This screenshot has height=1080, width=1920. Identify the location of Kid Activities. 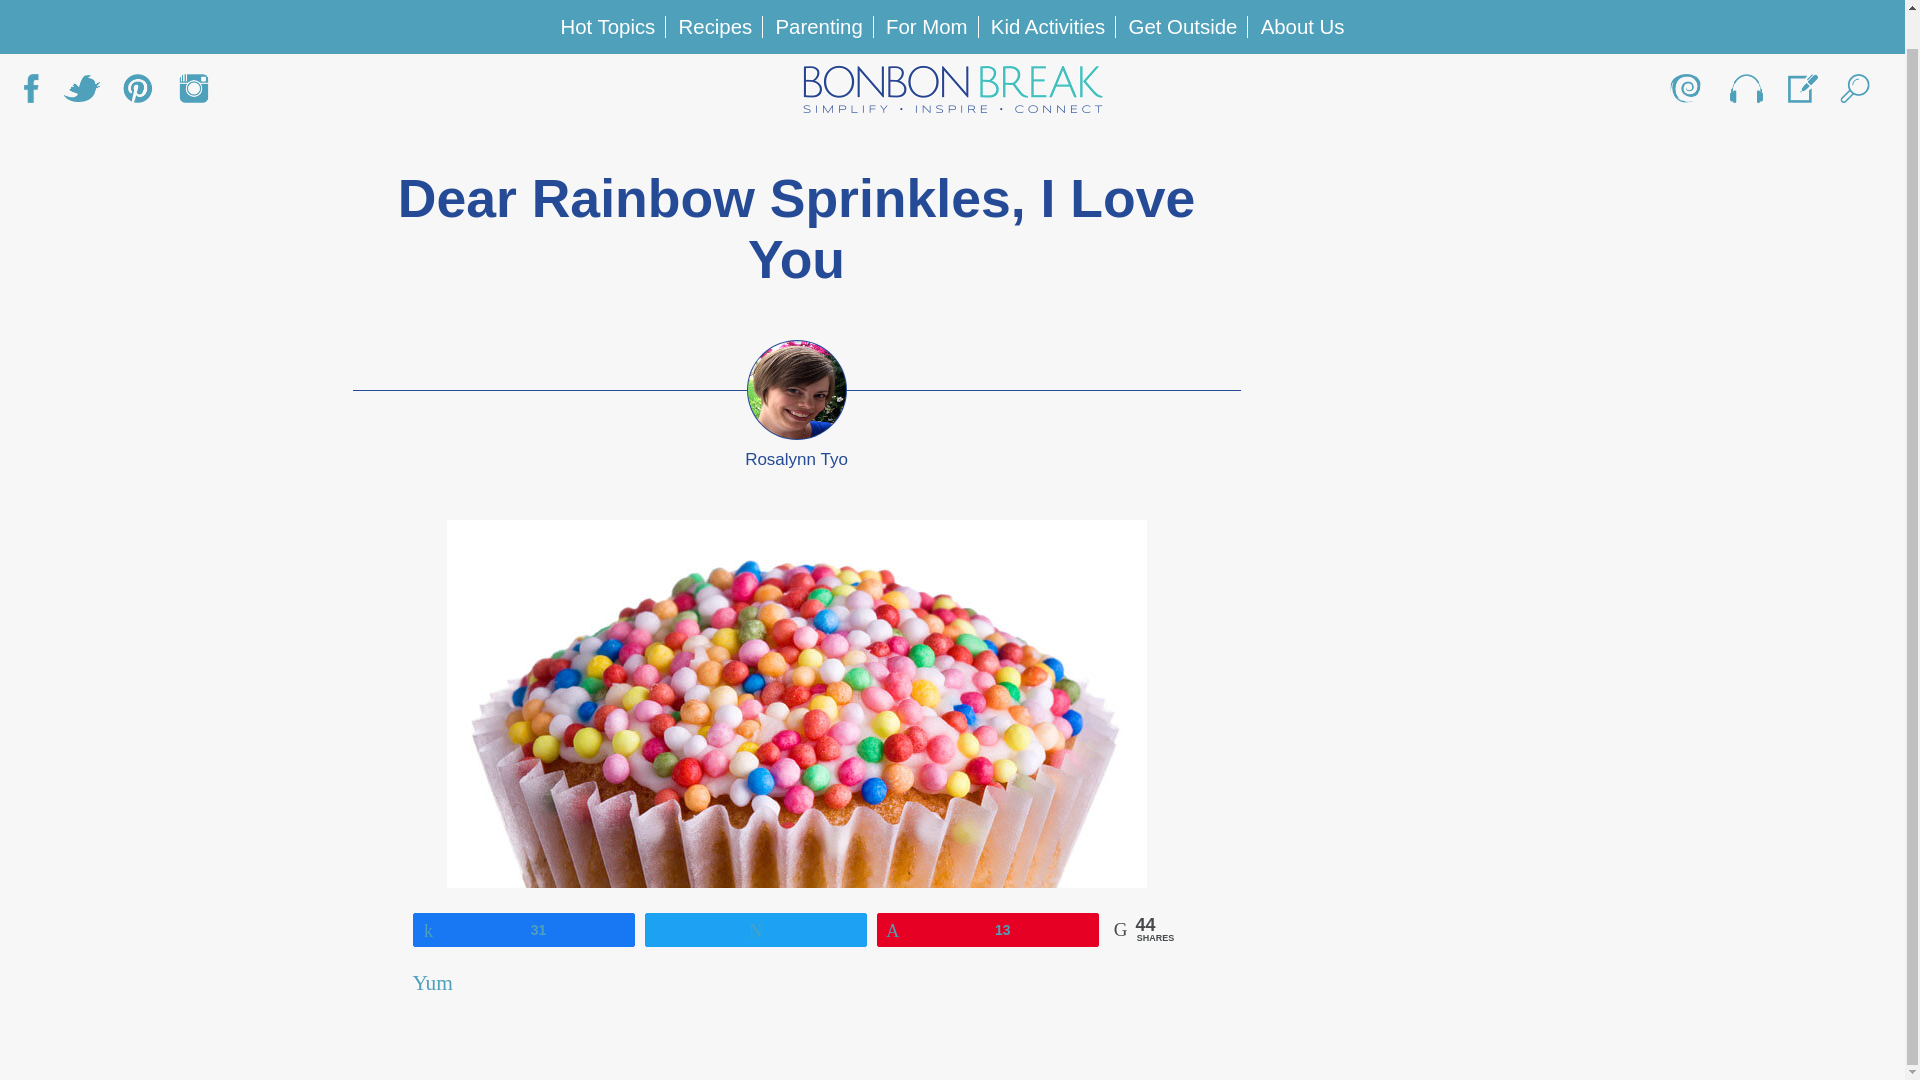
(1048, 1).